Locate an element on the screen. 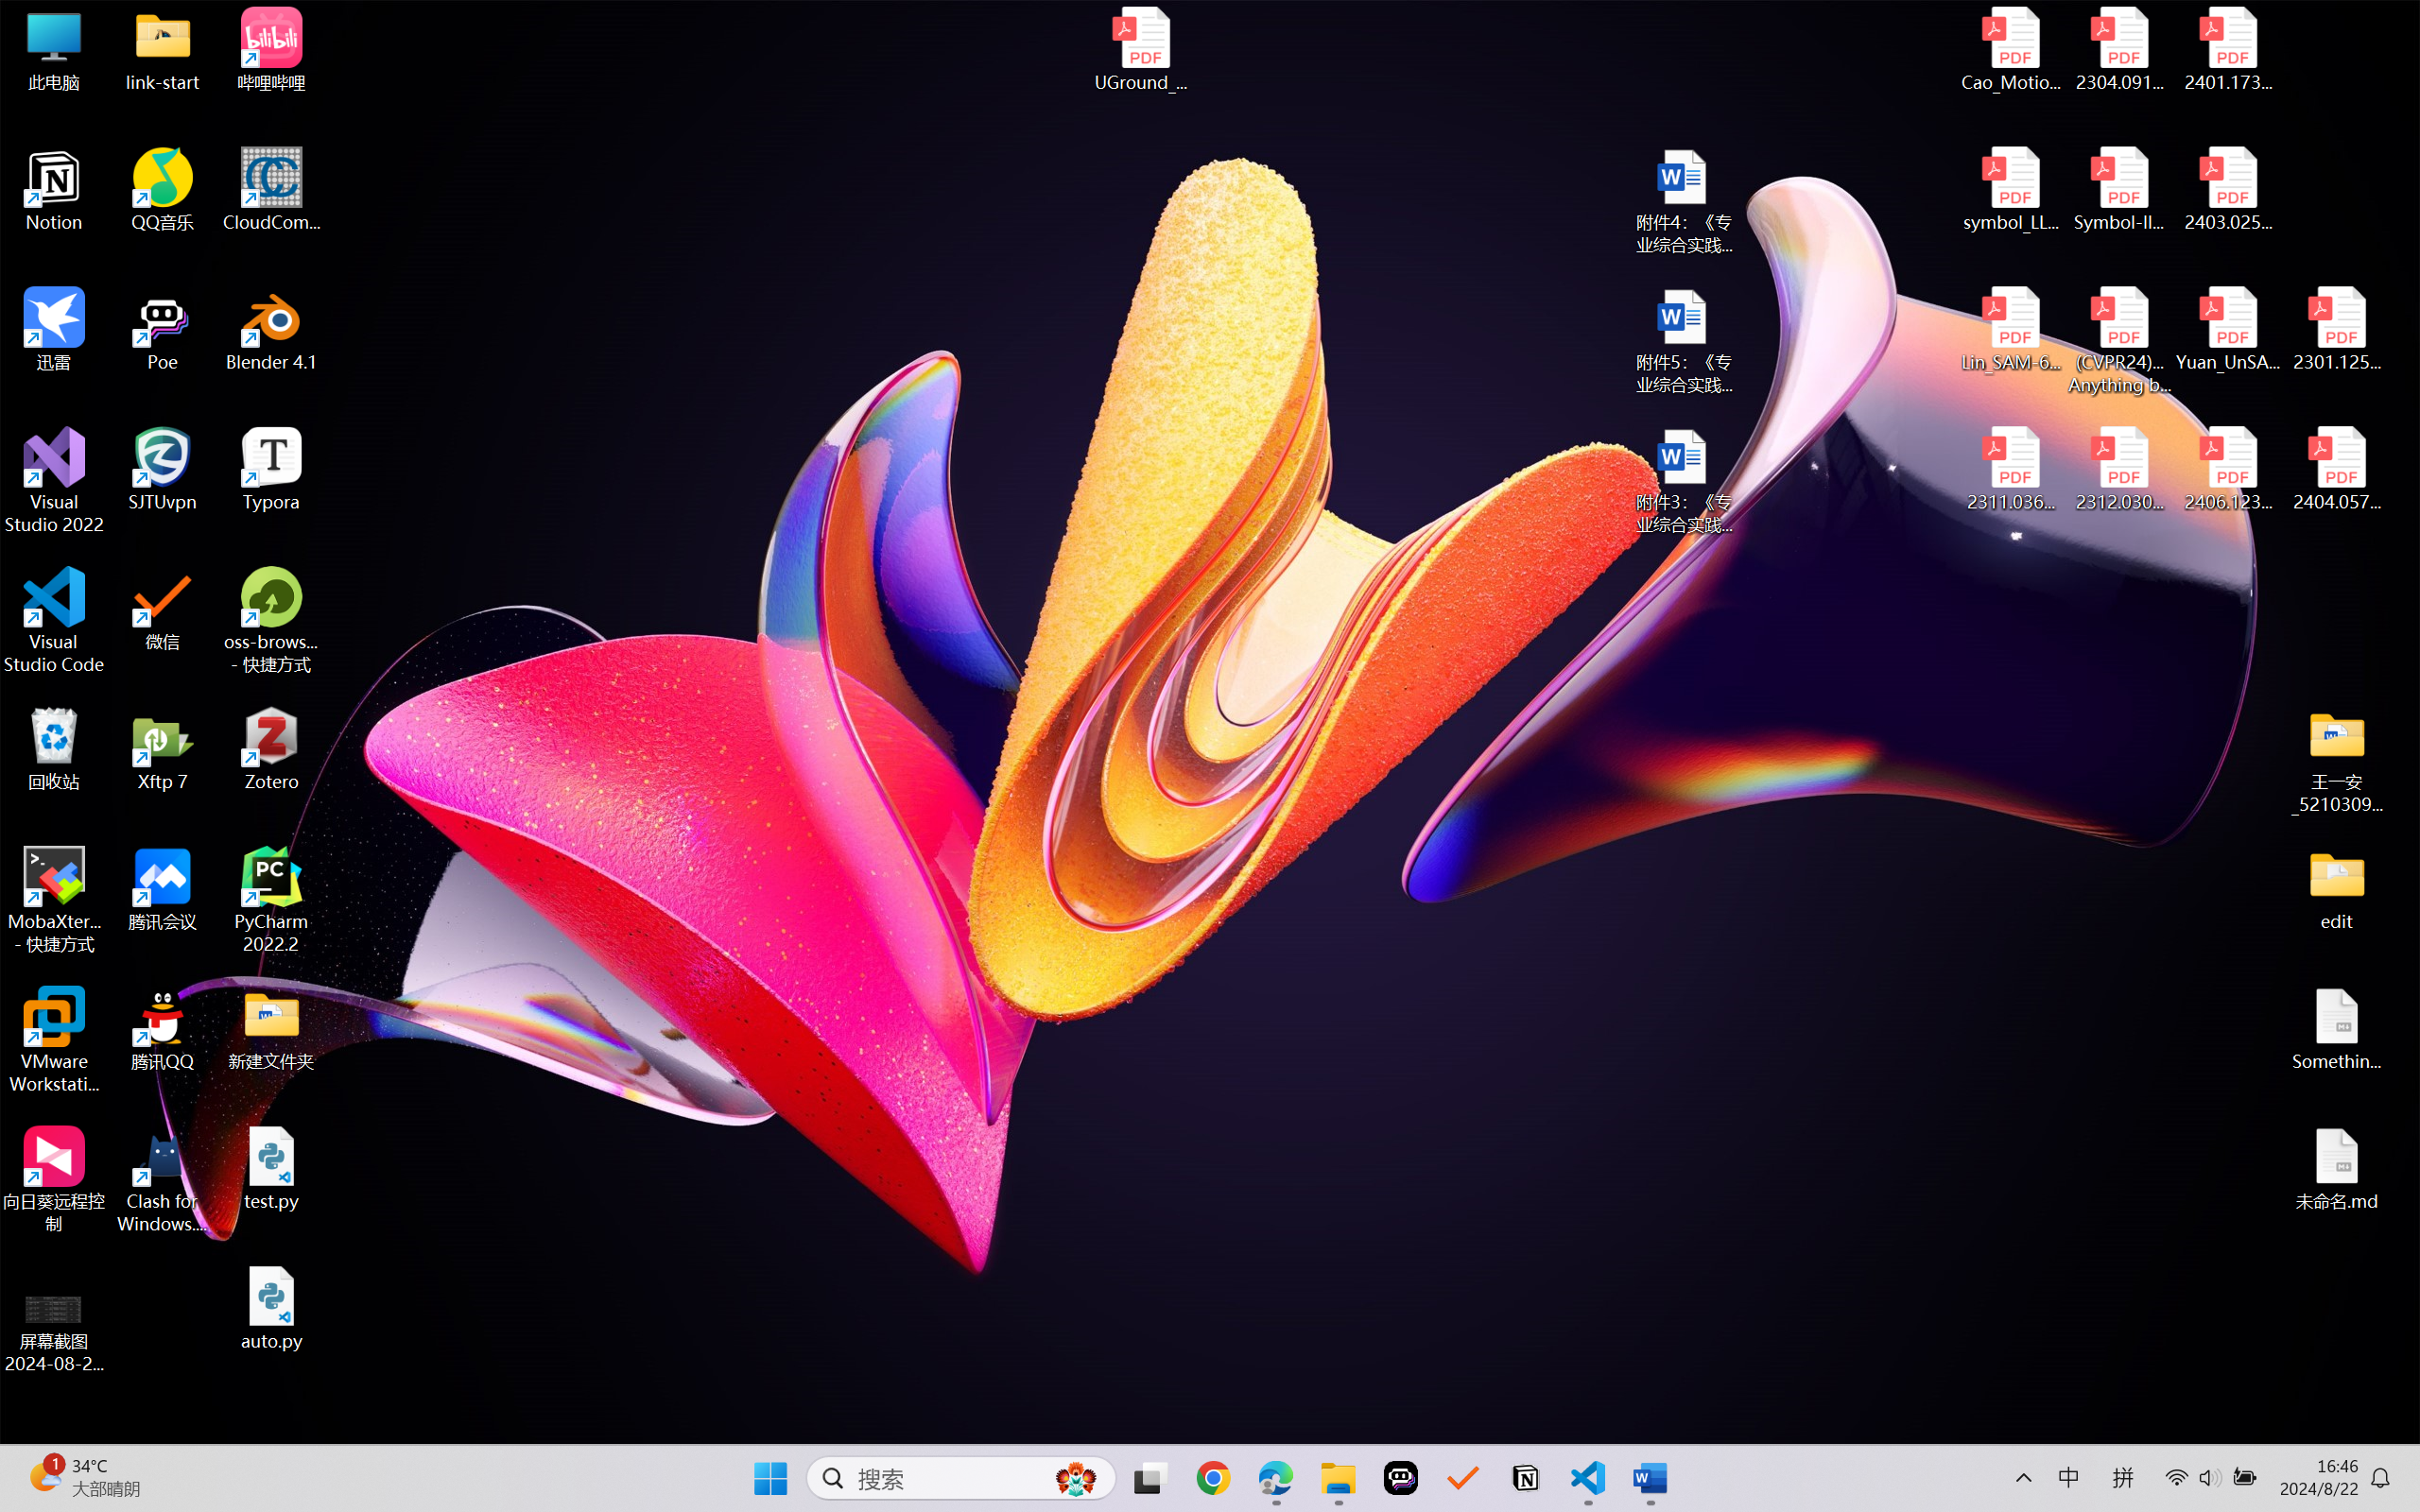 Image resolution: width=2420 pixels, height=1512 pixels. 2304.09121v3.pdf is located at coordinates (2119, 49).